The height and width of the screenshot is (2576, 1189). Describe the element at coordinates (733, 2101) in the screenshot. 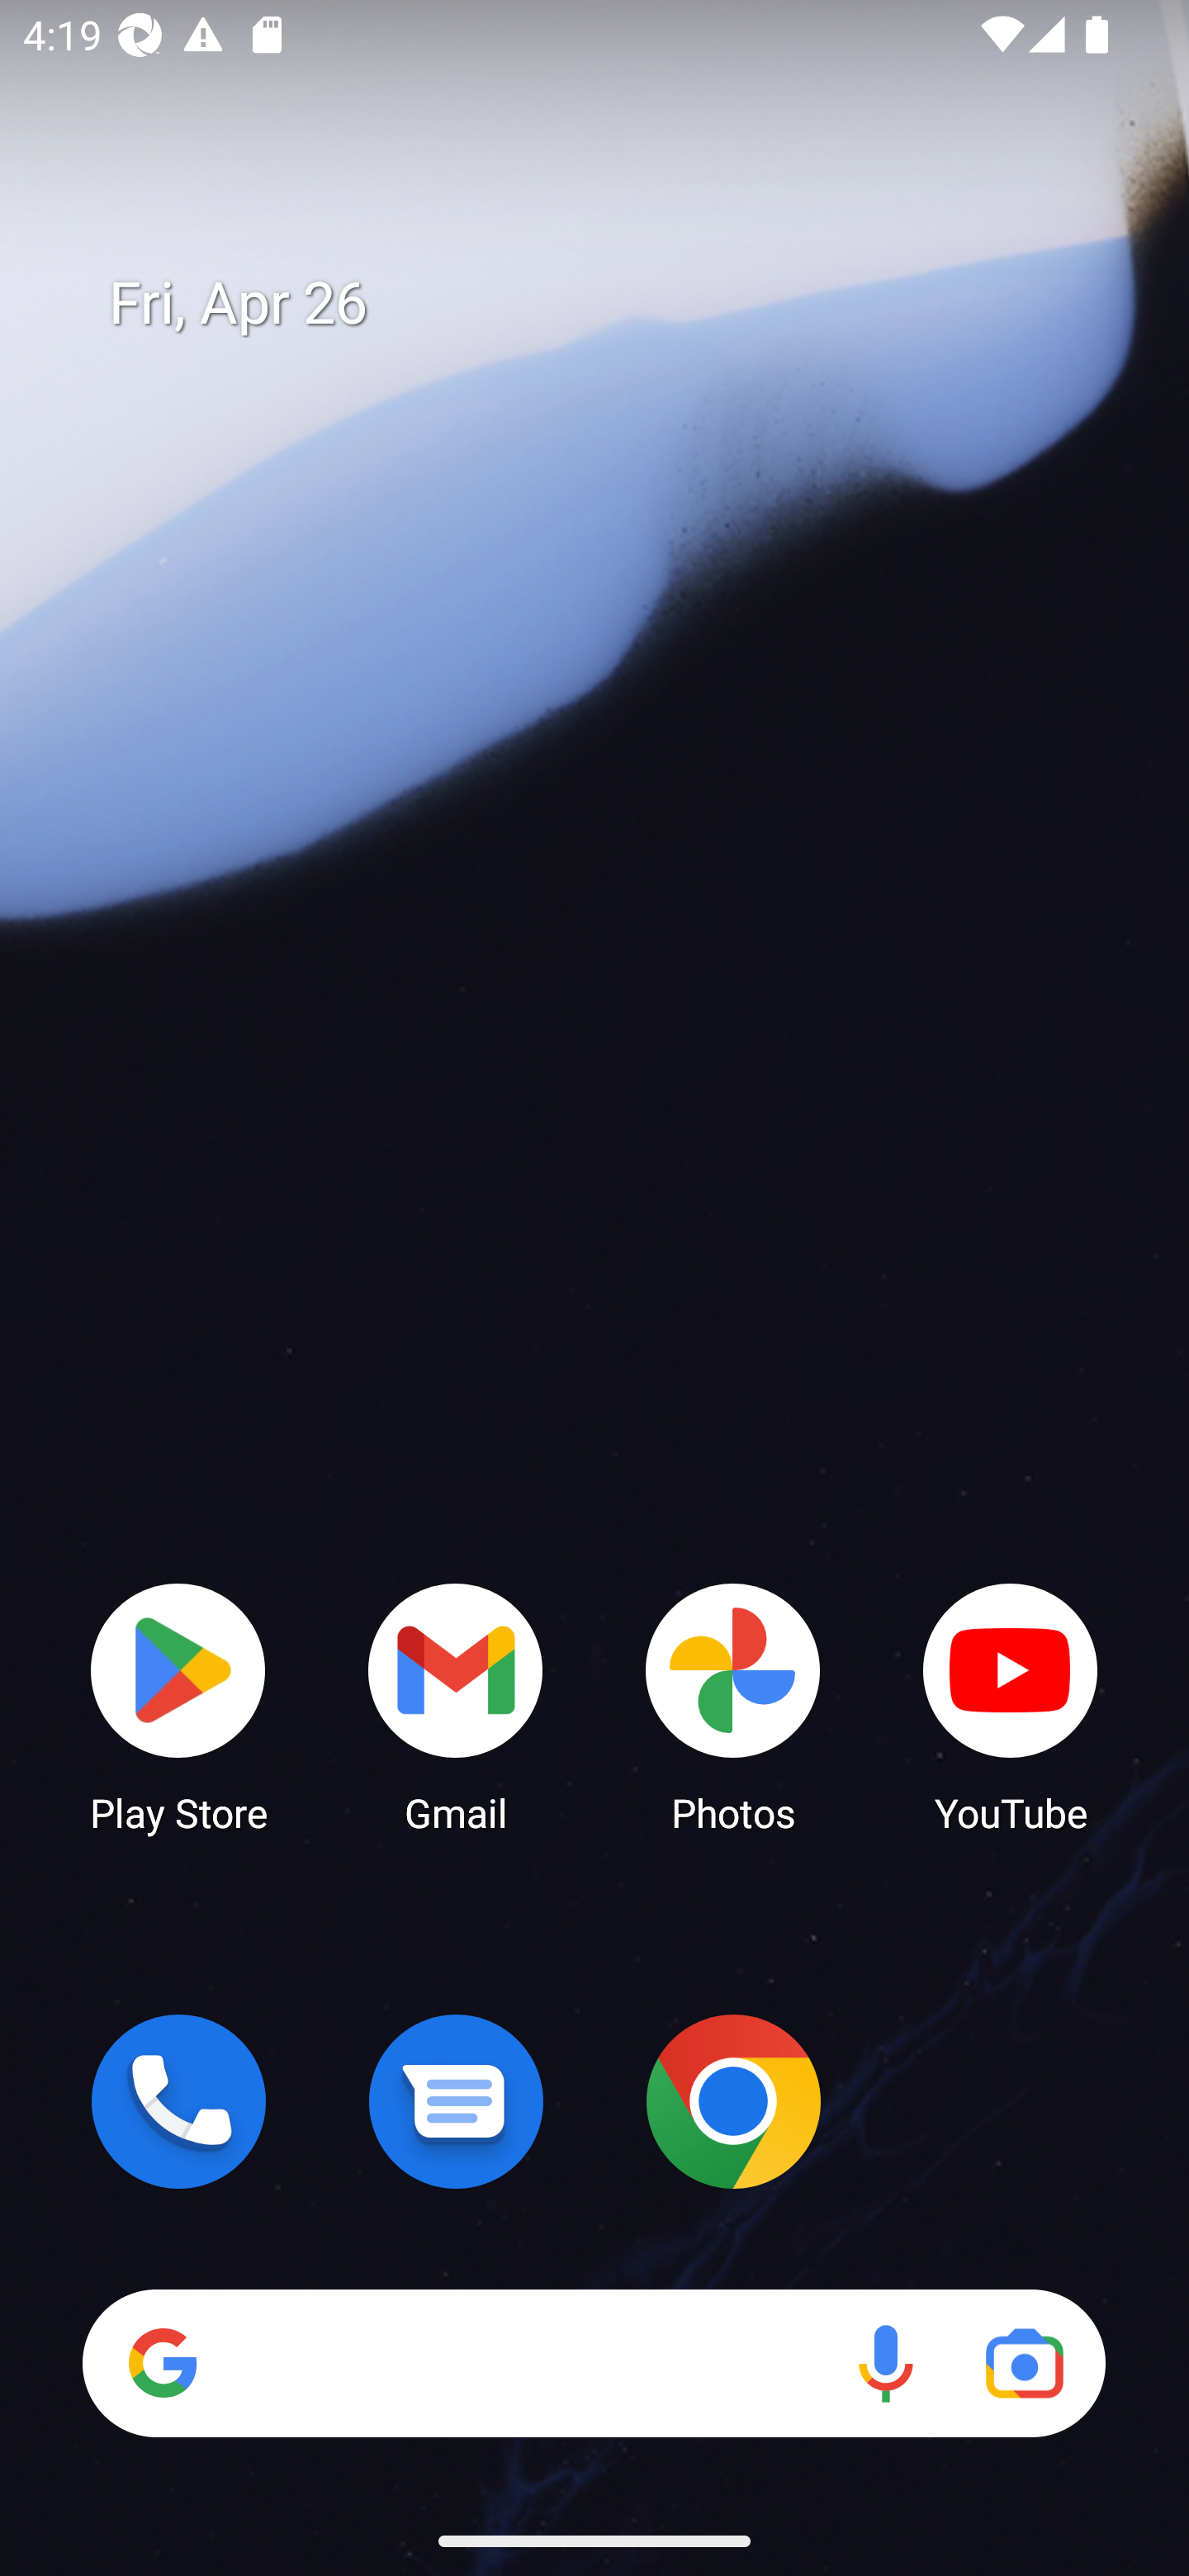

I see `Chrome` at that location.